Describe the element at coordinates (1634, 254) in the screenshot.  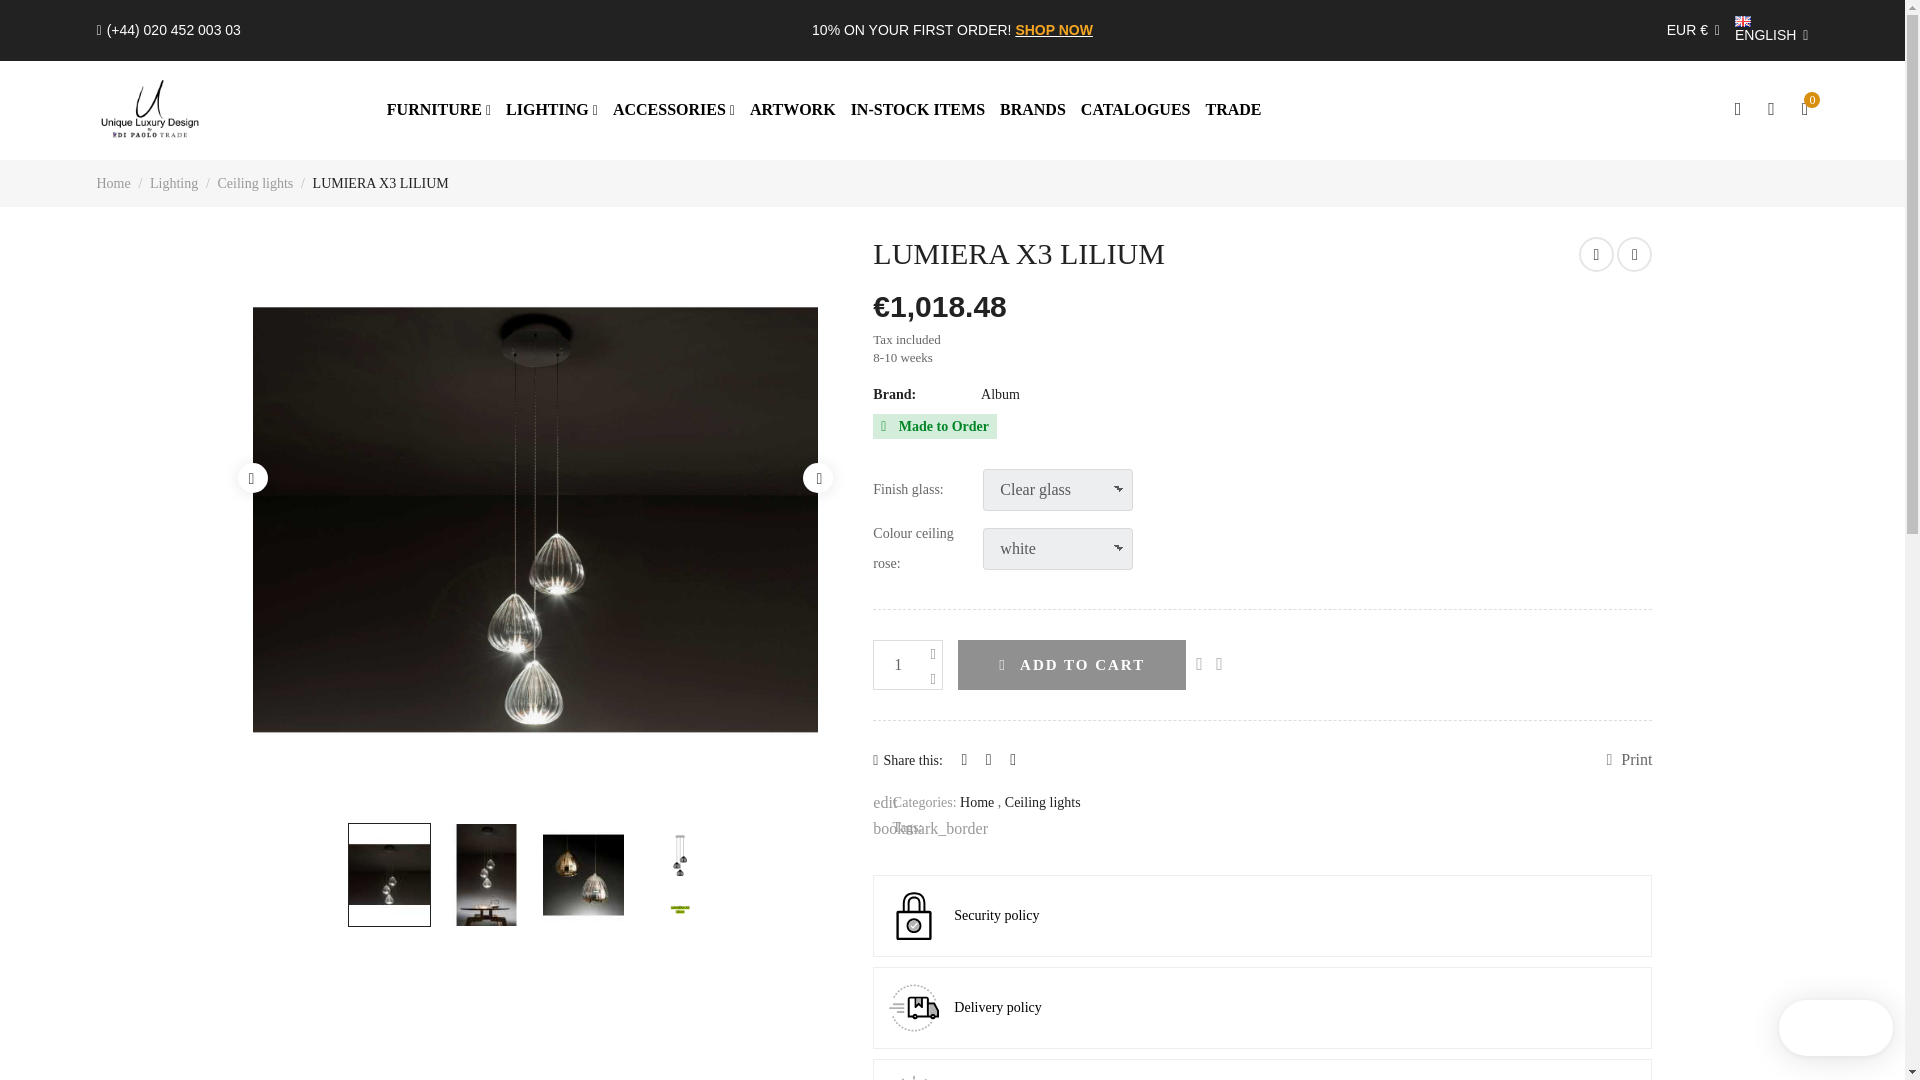
I see `BARRALED X5 VENERE` at that location.